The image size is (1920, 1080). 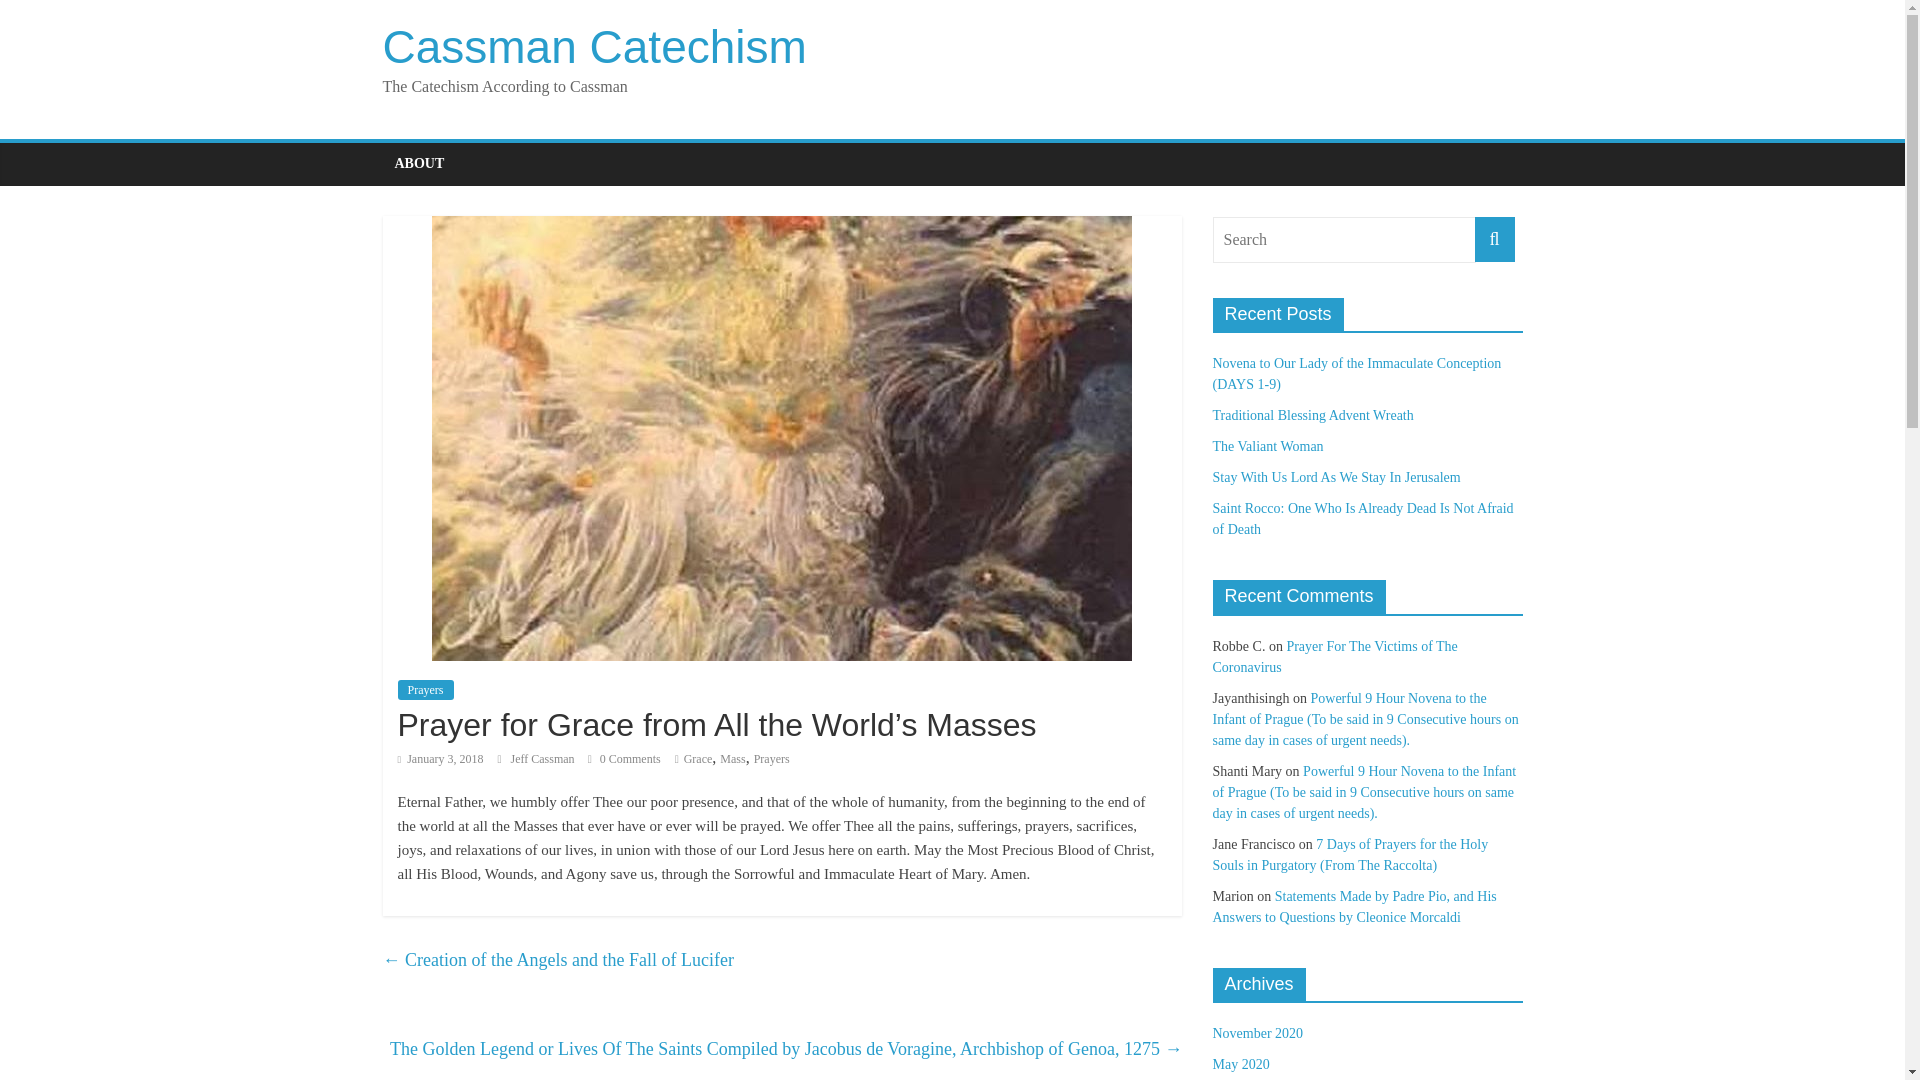 I want to click on The Valiant Woman, so click(x=1266, y=446).